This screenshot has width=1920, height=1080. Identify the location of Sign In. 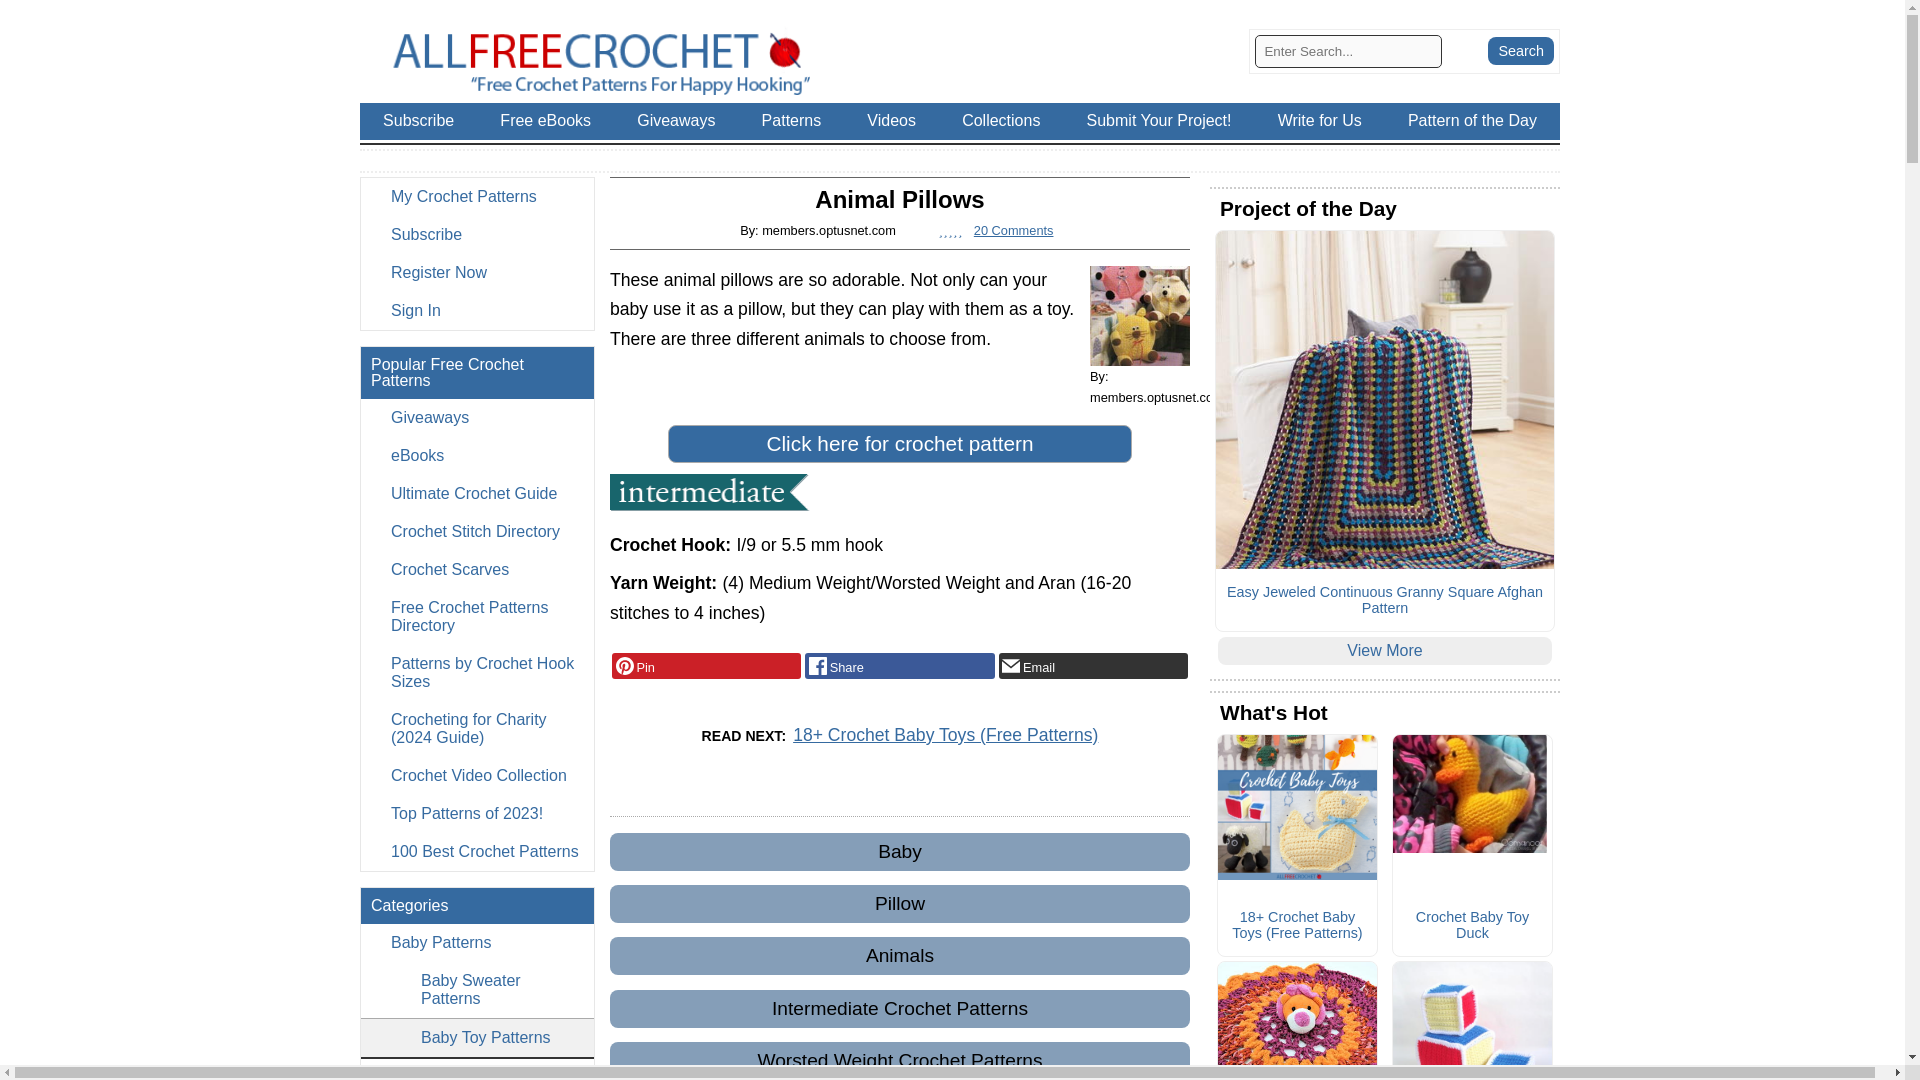
(476, 310).